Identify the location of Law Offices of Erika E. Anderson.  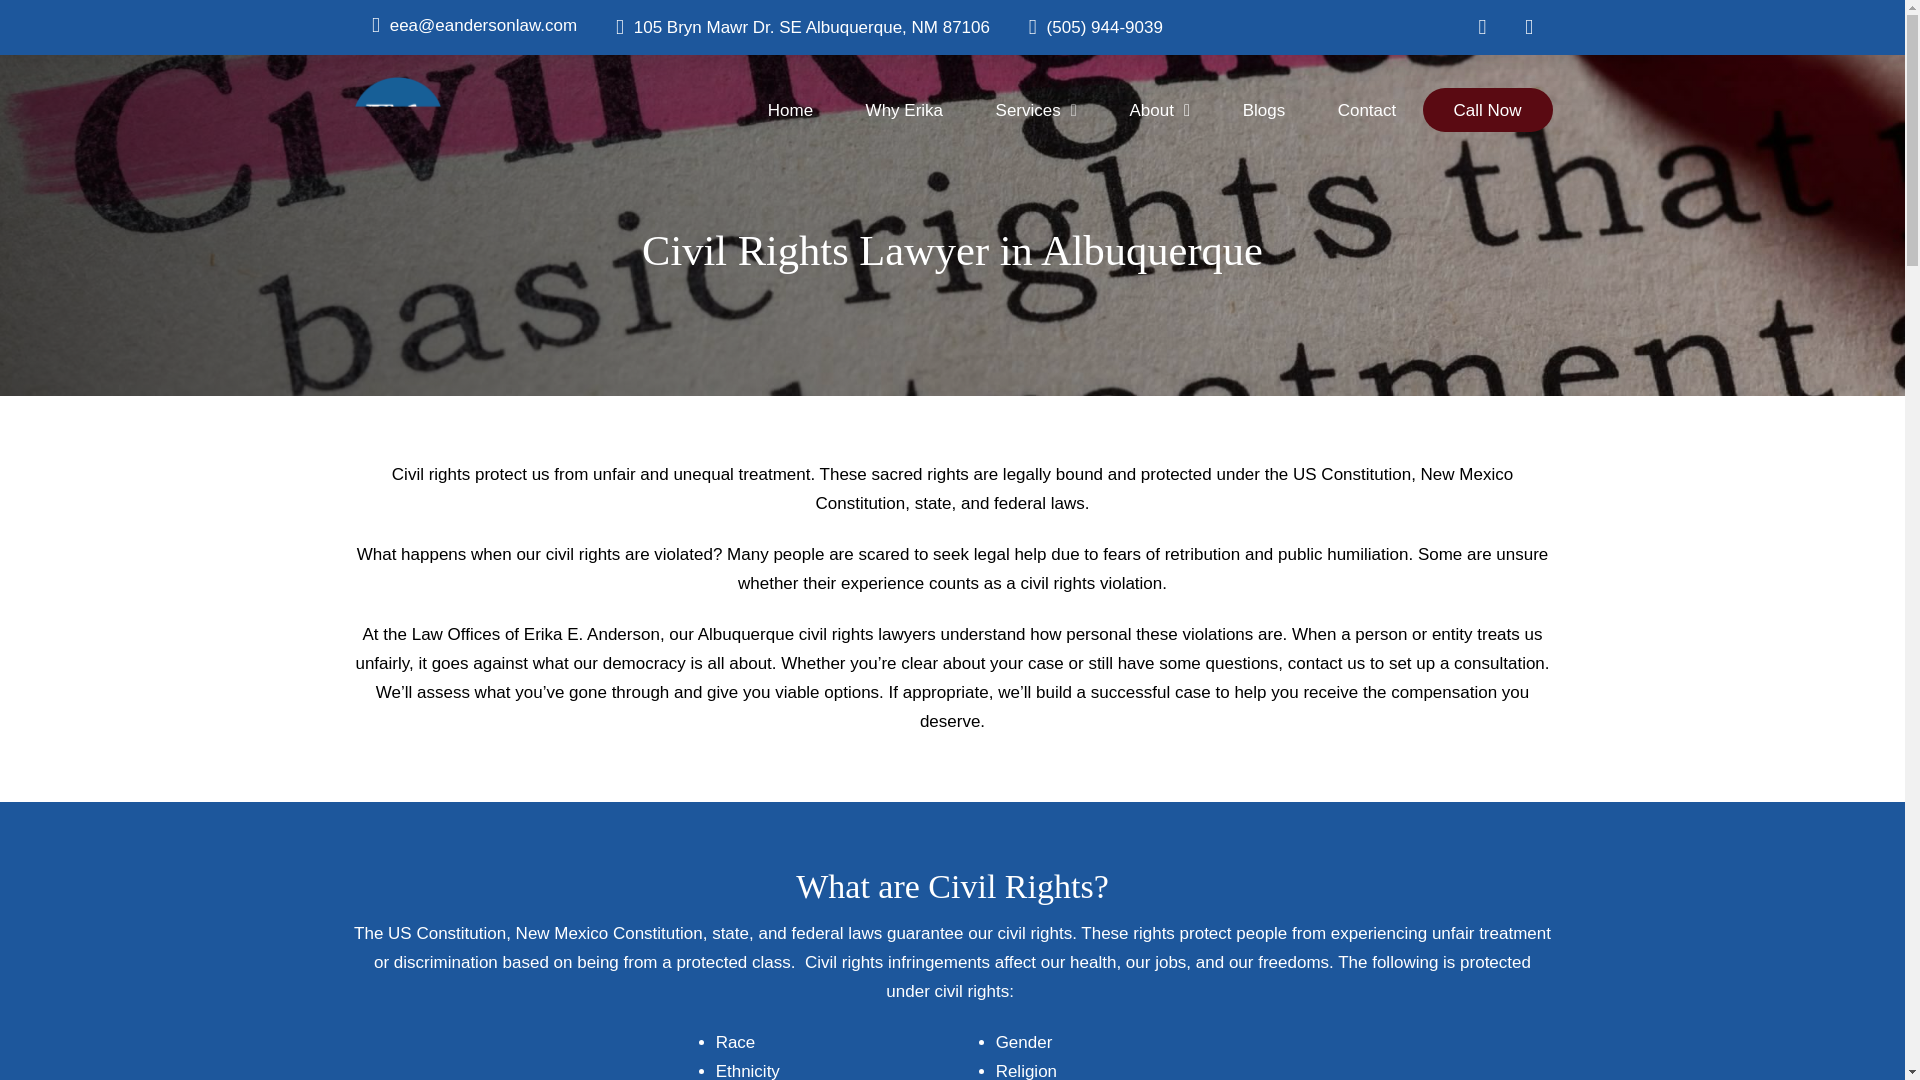
(536, 634).